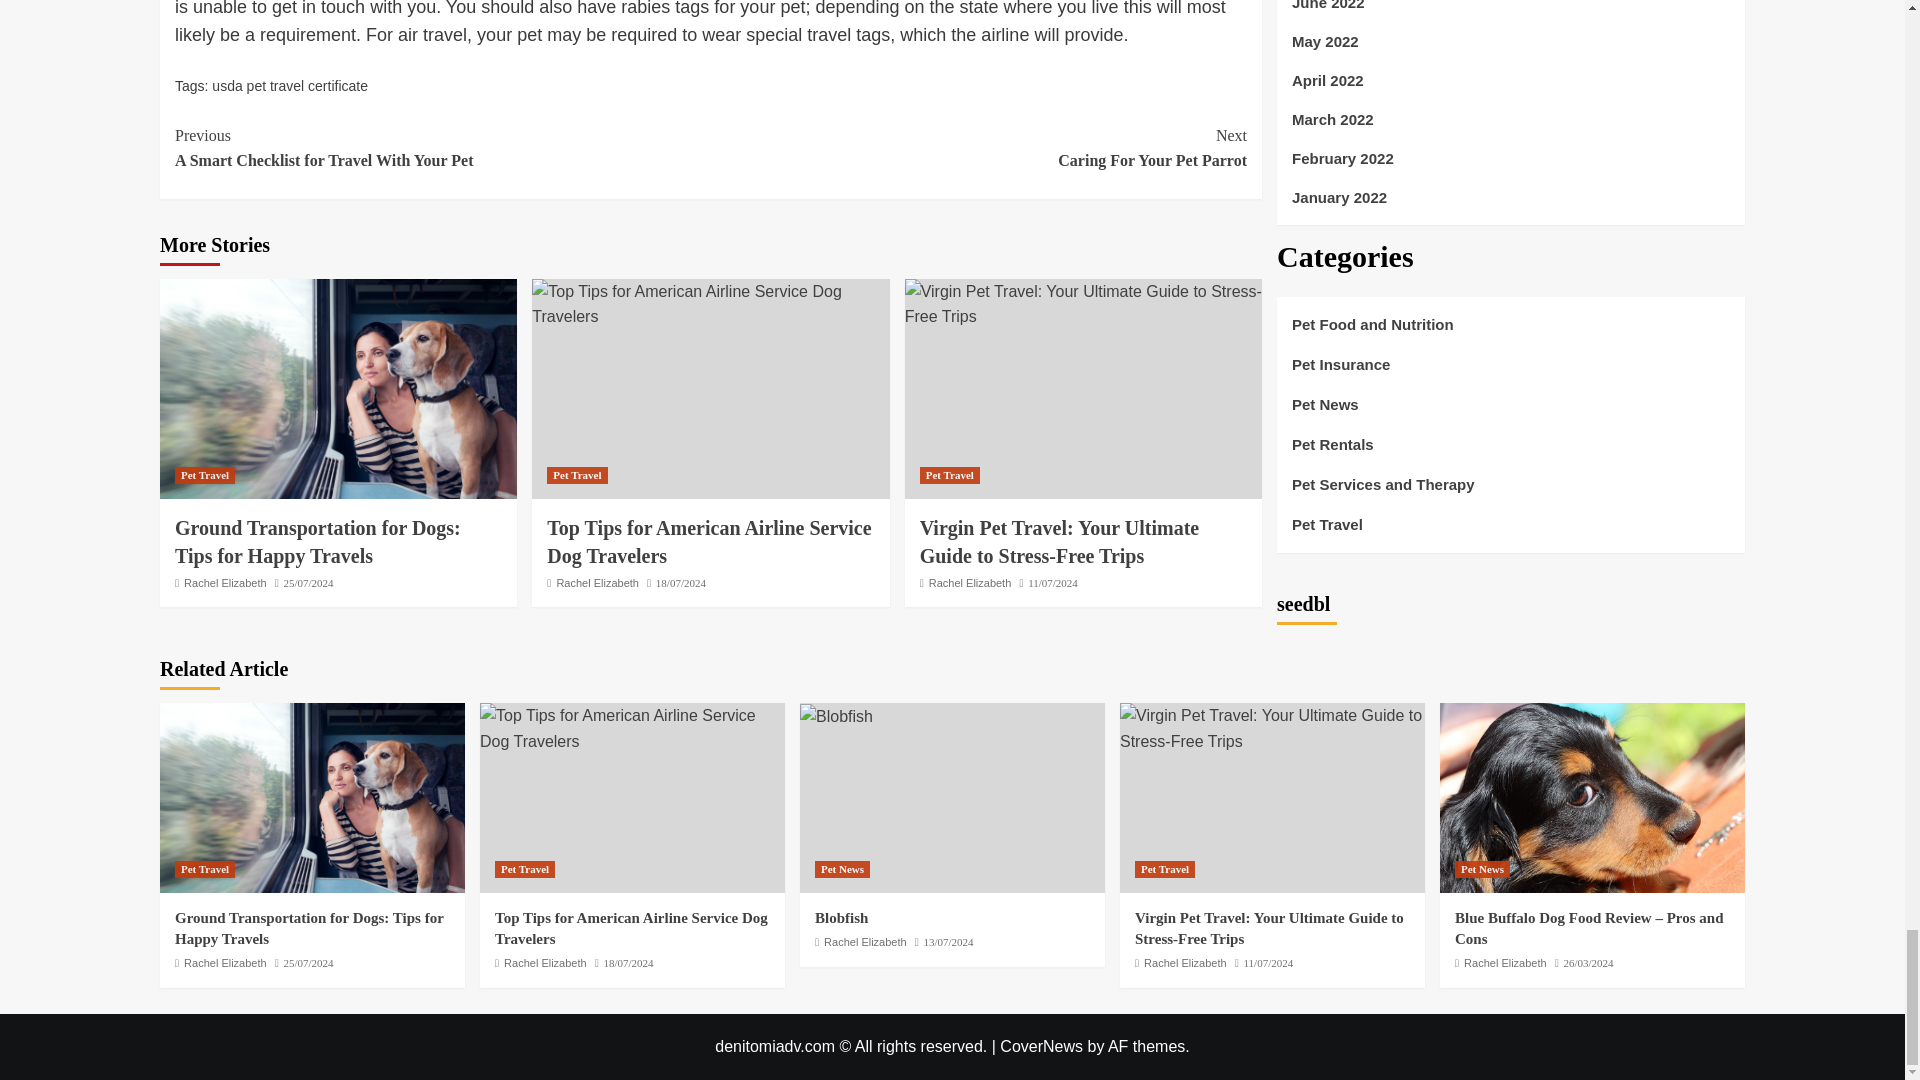 The height and width of the screenshot is (1080, 1920). Describe the element at coordinates (632, 728) in the screenshot. I see `Top Tips for American Airline Service Dog Travelers` at that location.